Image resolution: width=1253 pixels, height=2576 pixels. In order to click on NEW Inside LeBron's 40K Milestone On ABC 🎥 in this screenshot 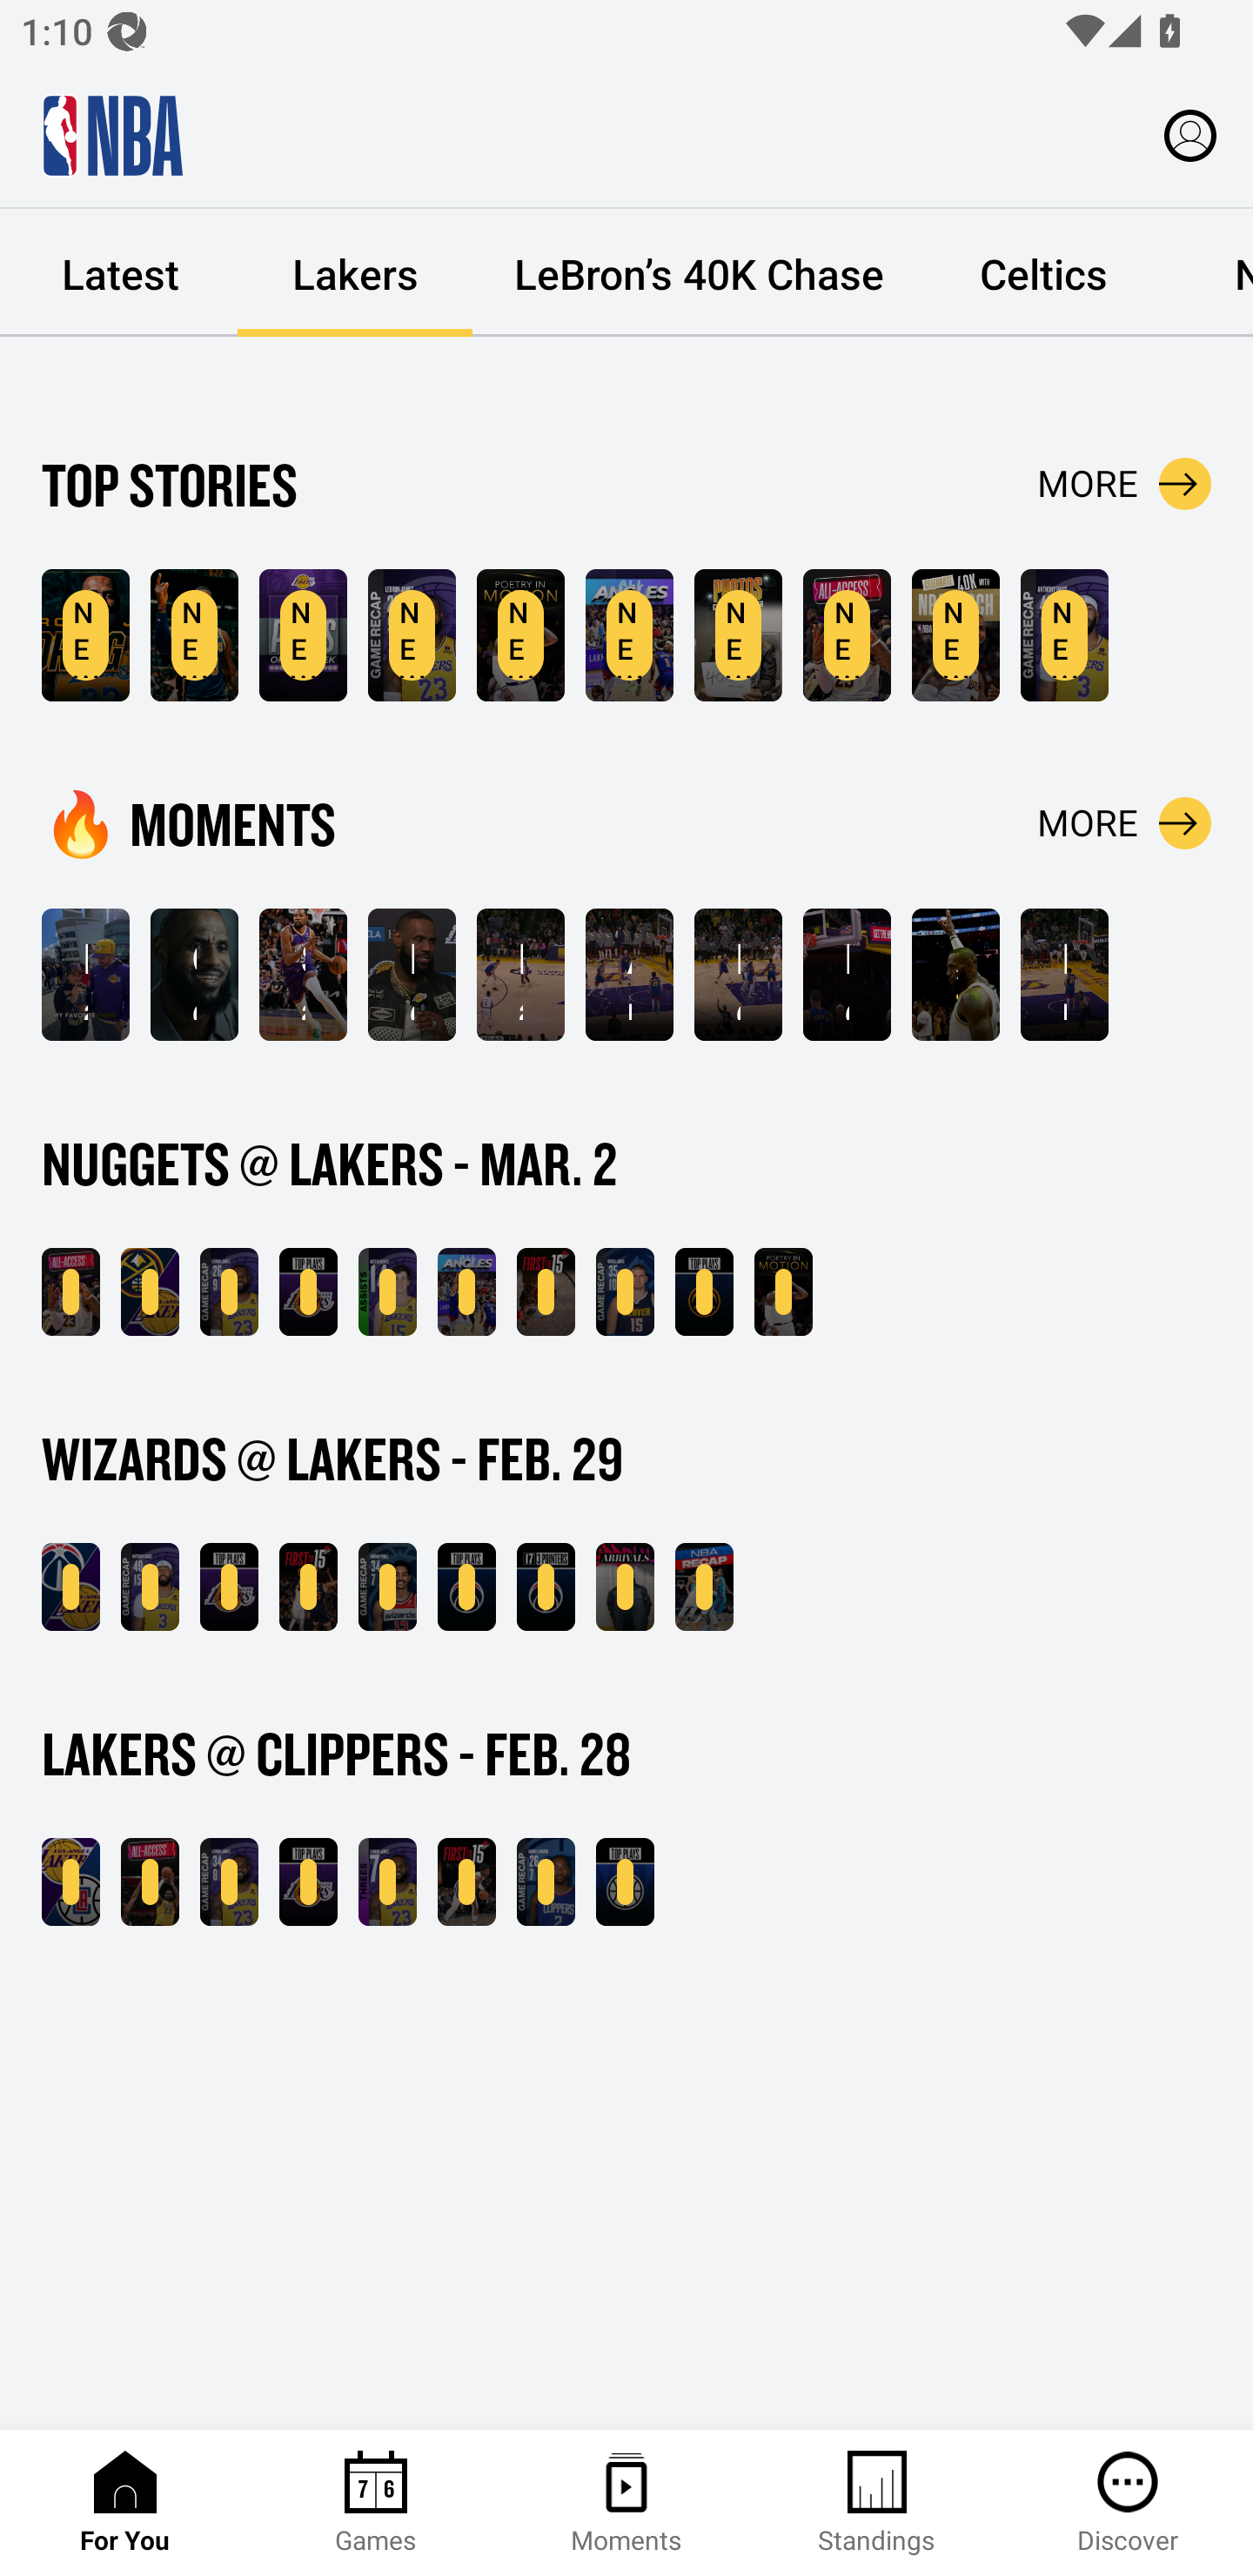, I will do `click(70, 1291)`.